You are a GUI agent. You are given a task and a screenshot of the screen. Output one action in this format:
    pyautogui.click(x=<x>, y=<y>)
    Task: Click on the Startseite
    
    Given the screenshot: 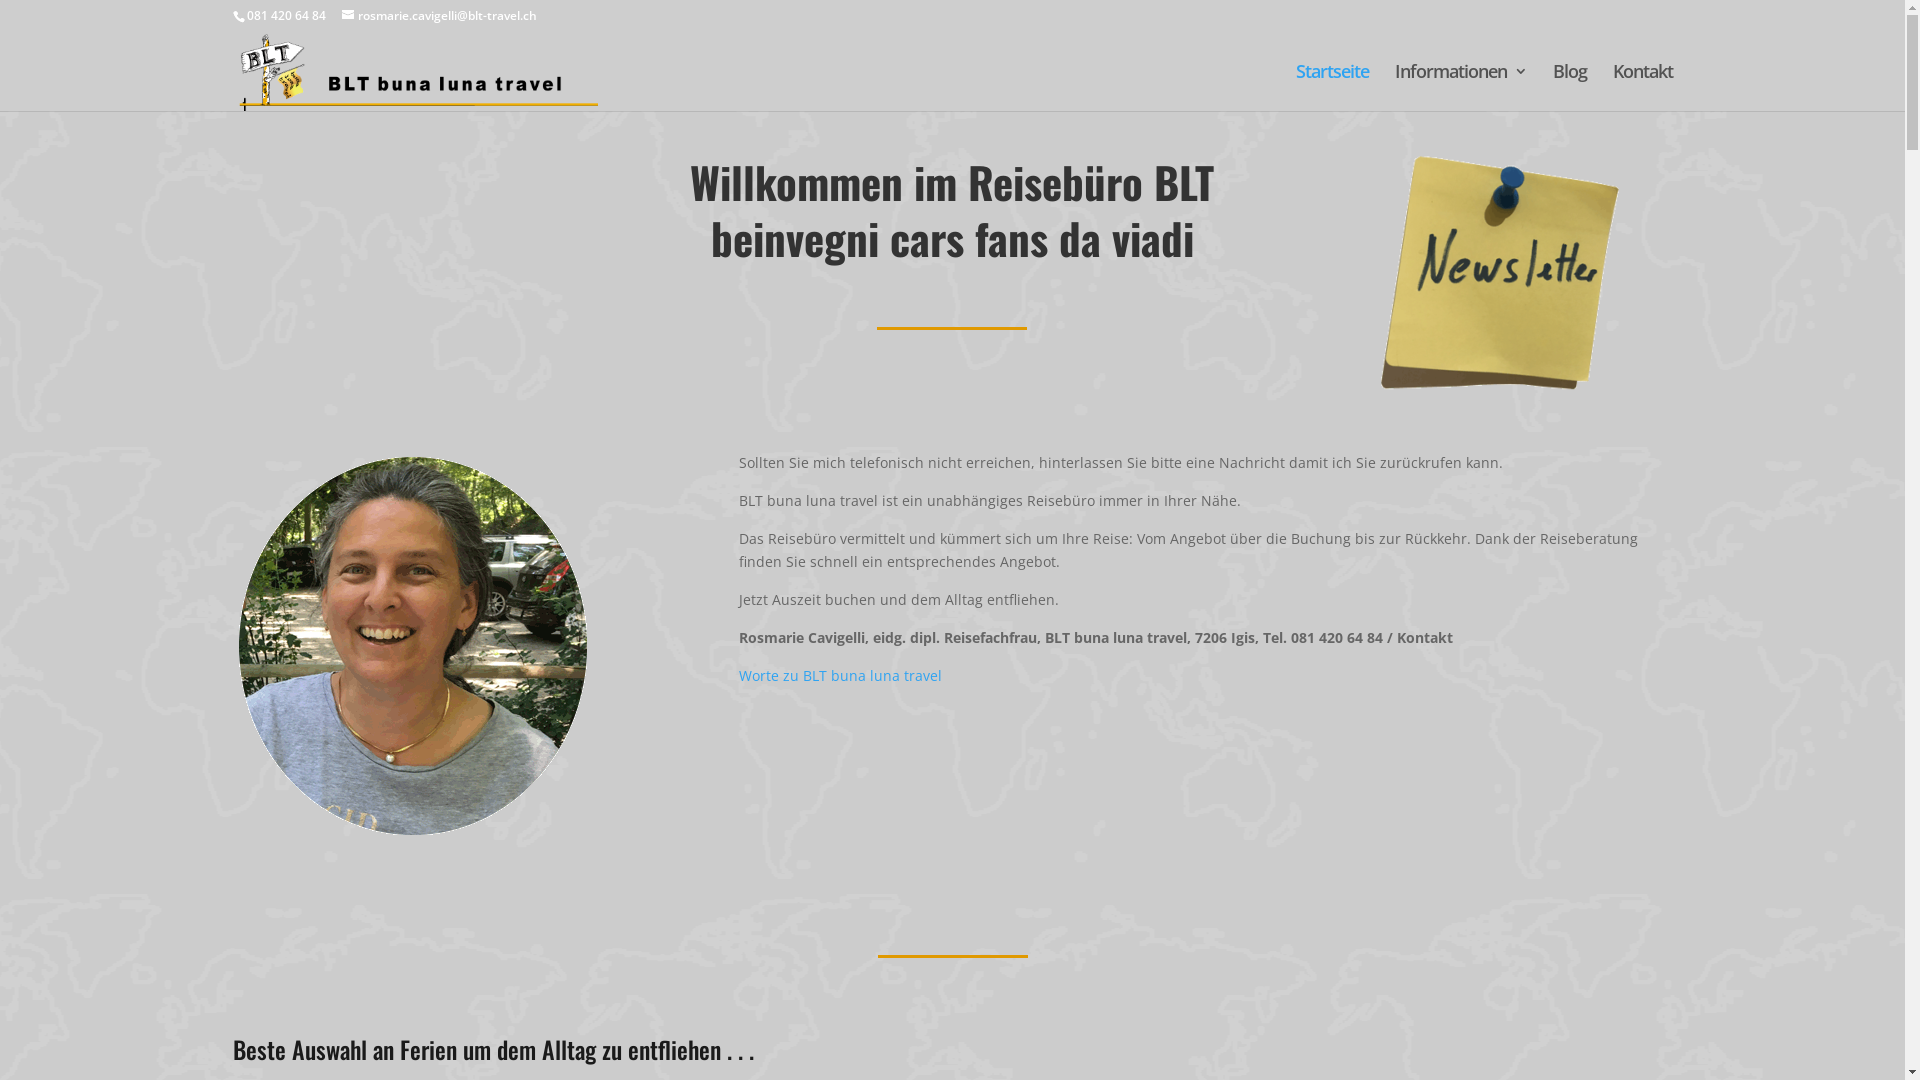 What is the action you would take?
    pyautogui.click(x=1332, y=88)
    